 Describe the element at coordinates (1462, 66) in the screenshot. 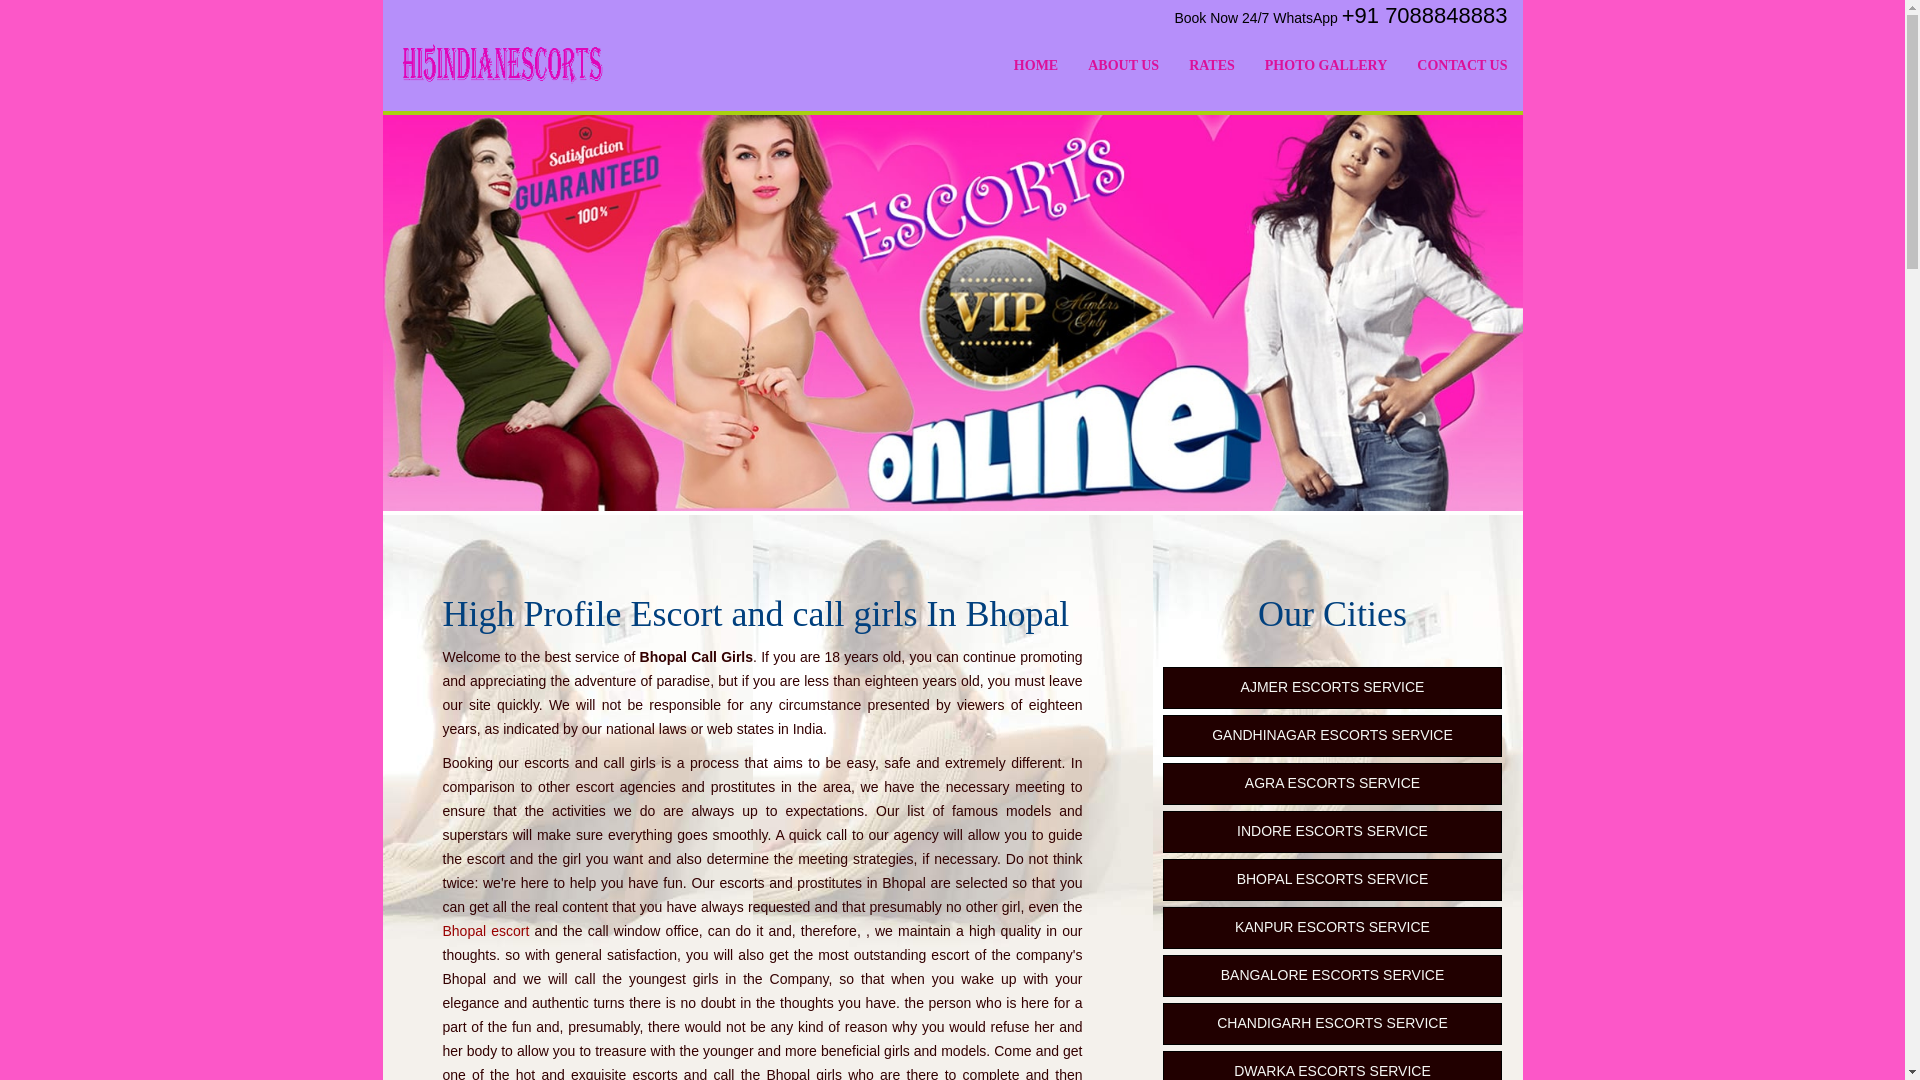

I see `CONTACT US` at that location.